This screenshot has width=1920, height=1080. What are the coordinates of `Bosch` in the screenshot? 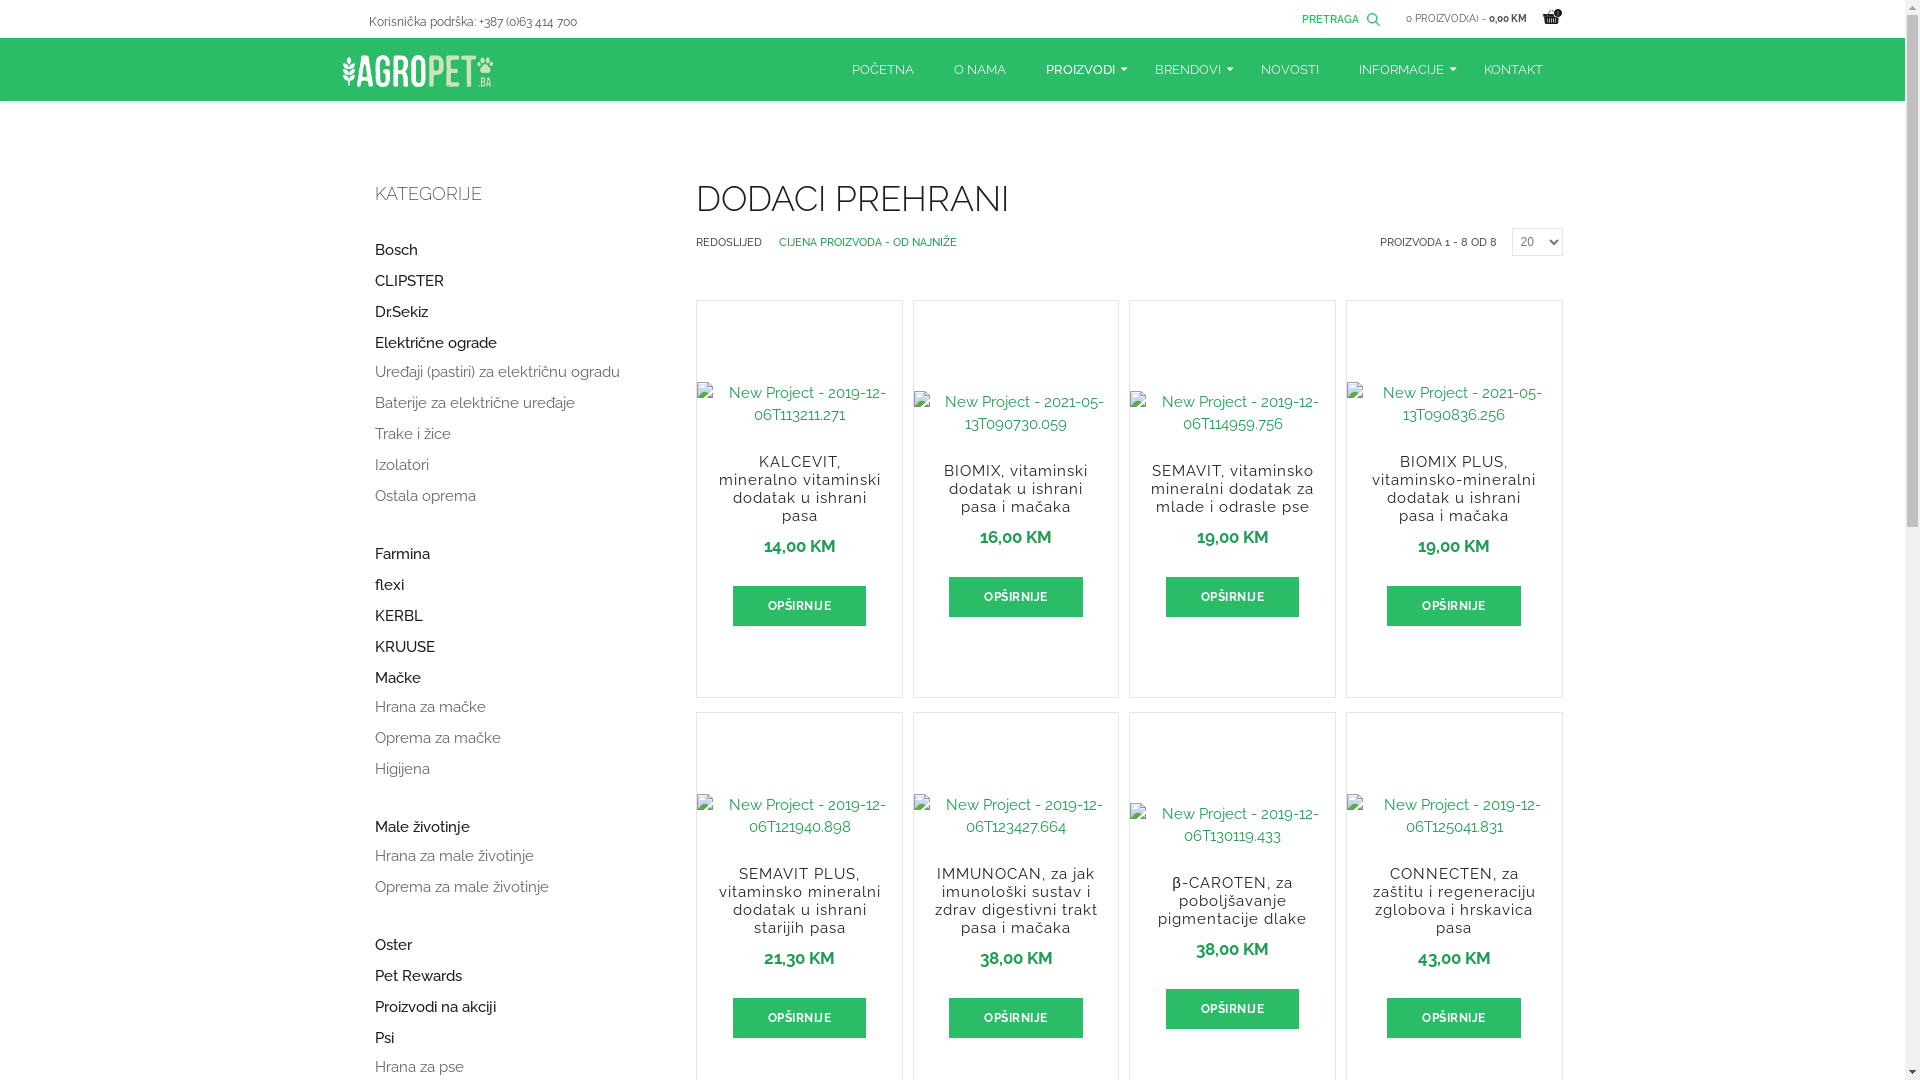 It's located at (396, 250).